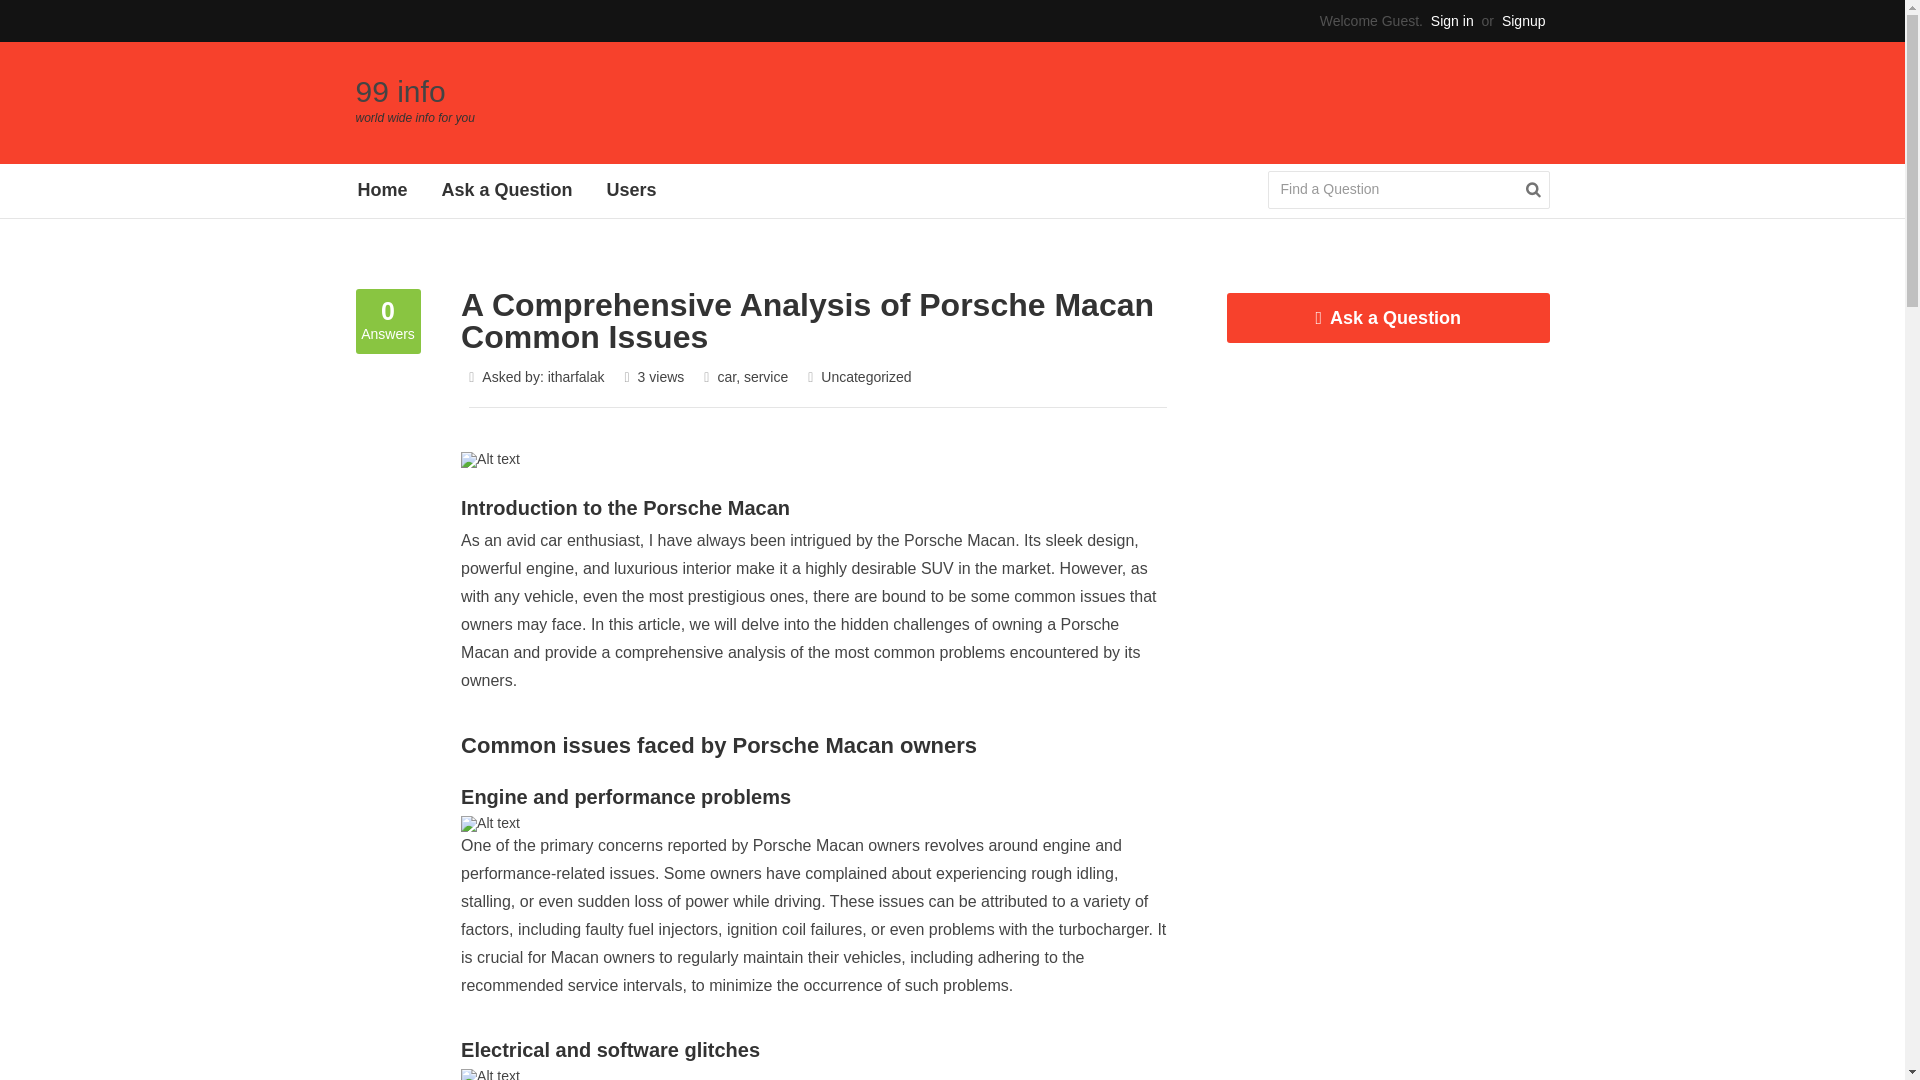 This screenshot has width=1920, height=1080. Describe the element at coordinates (1452, 20) in the screenshot. I see `Sign in` at that location.